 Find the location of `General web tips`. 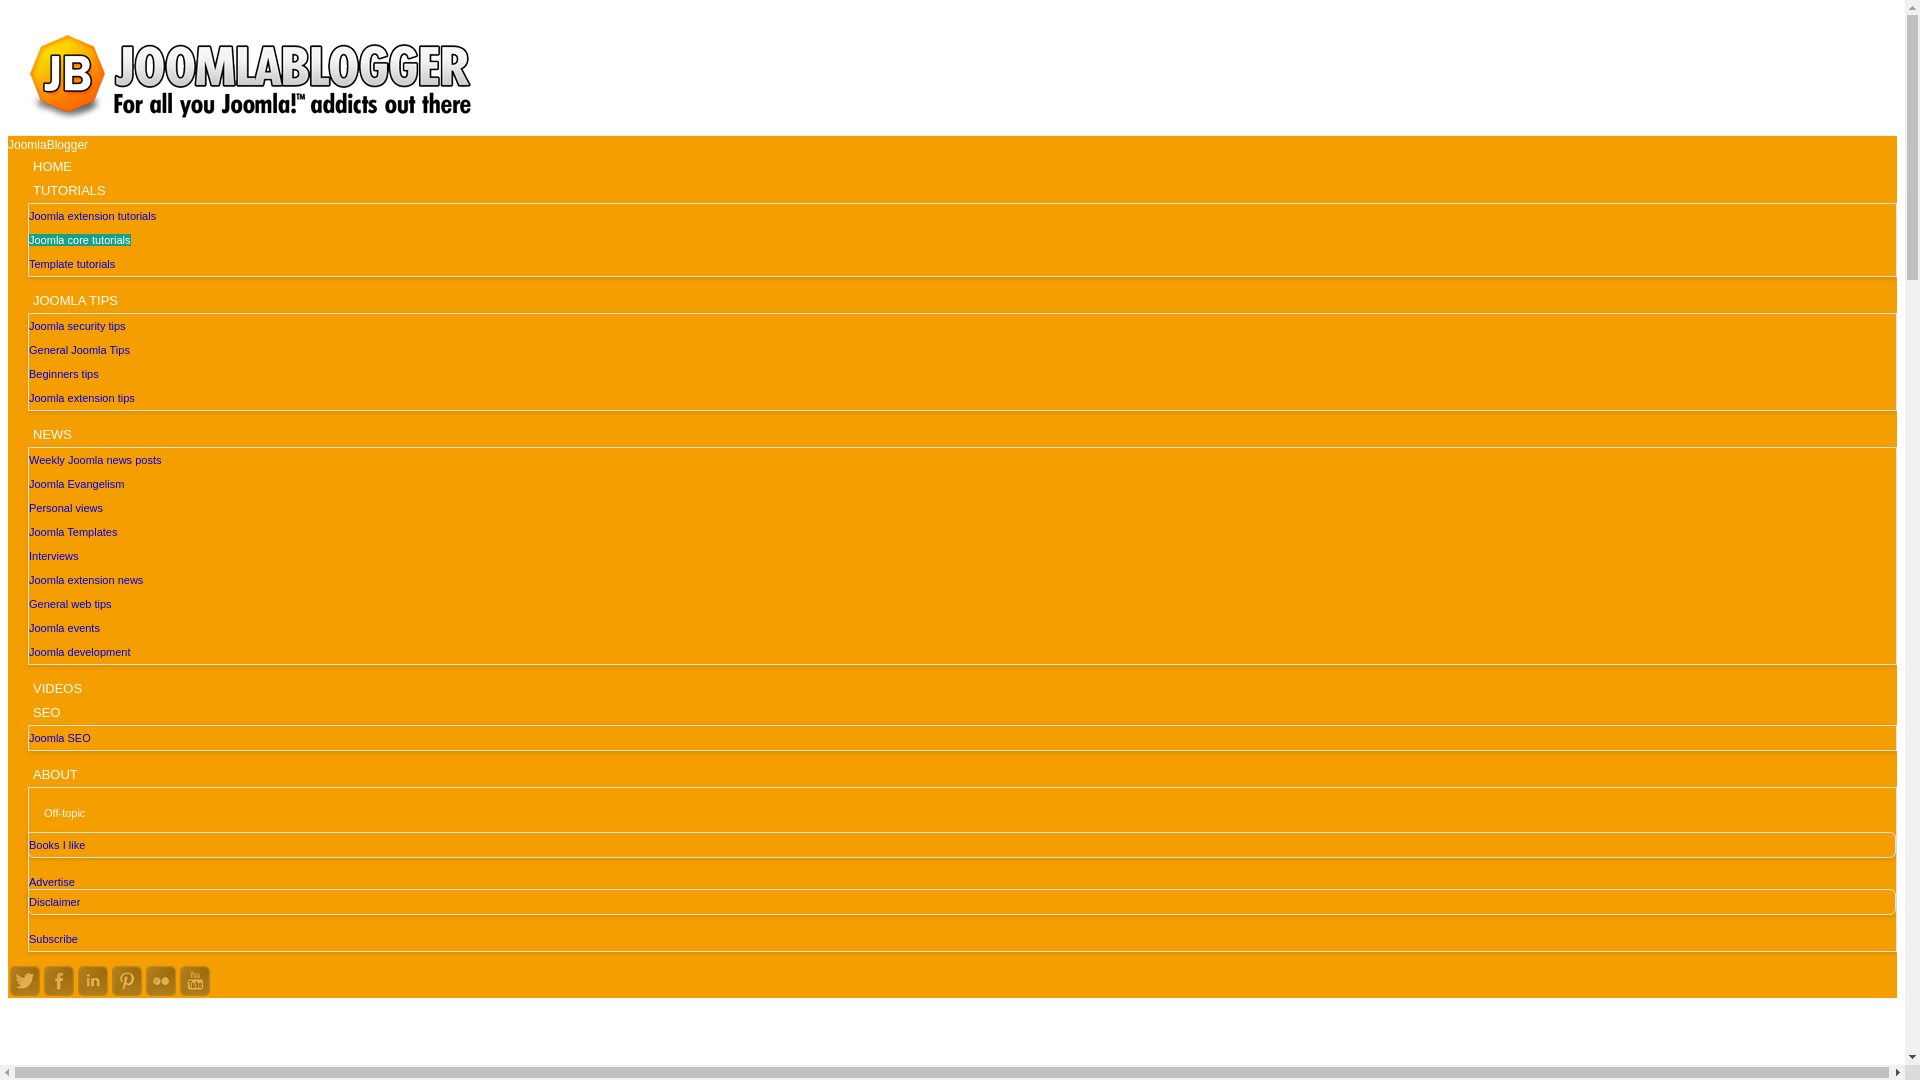

General web tips is located at coordinates (70, 604).